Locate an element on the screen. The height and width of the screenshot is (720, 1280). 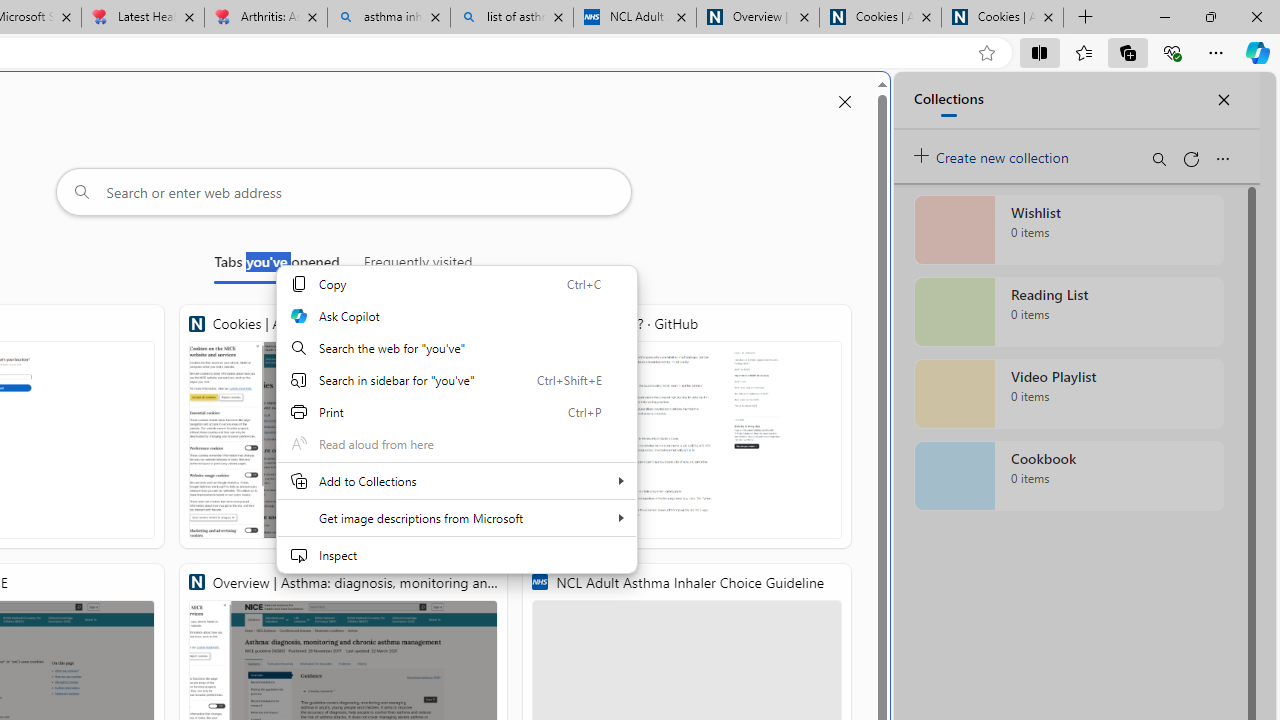
Read aloud from here is located at coordinates (456, 444).